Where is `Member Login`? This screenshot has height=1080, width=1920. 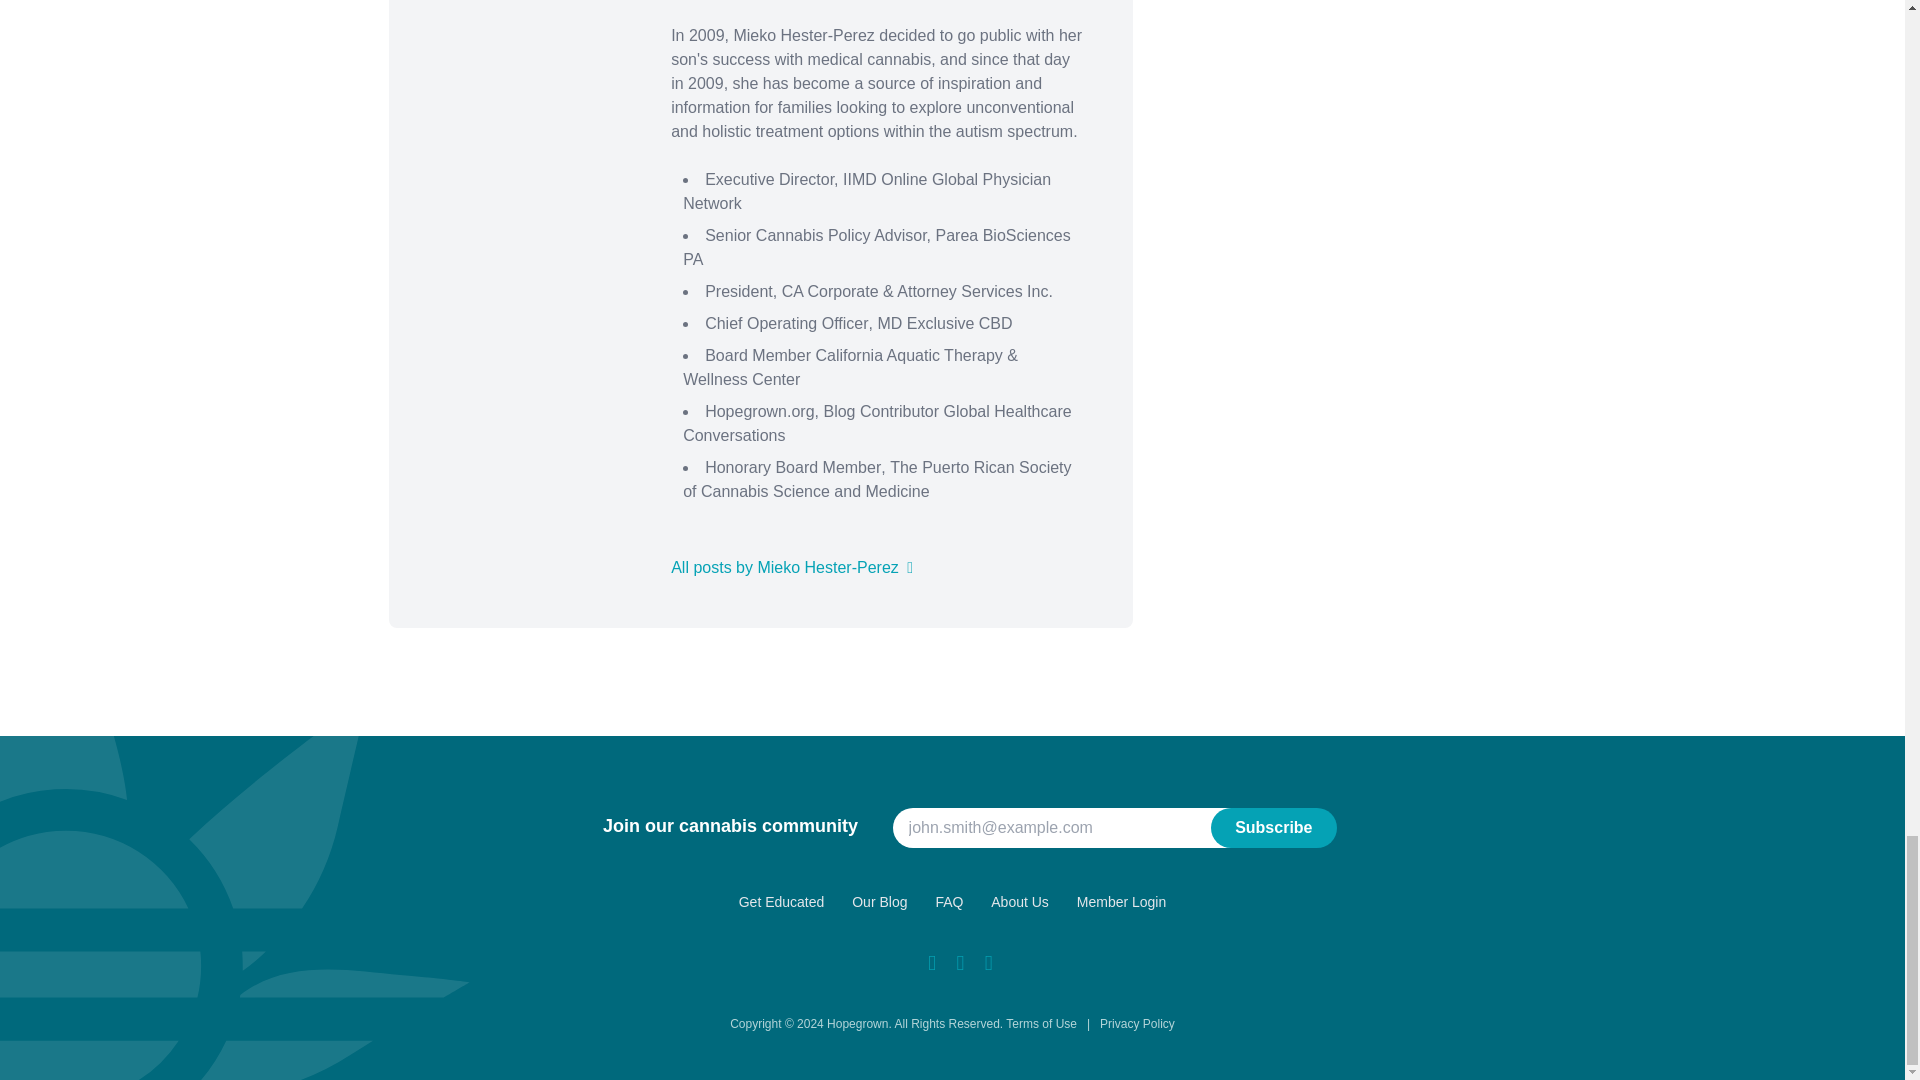 Member Login is located at coordinates (1122, 902).